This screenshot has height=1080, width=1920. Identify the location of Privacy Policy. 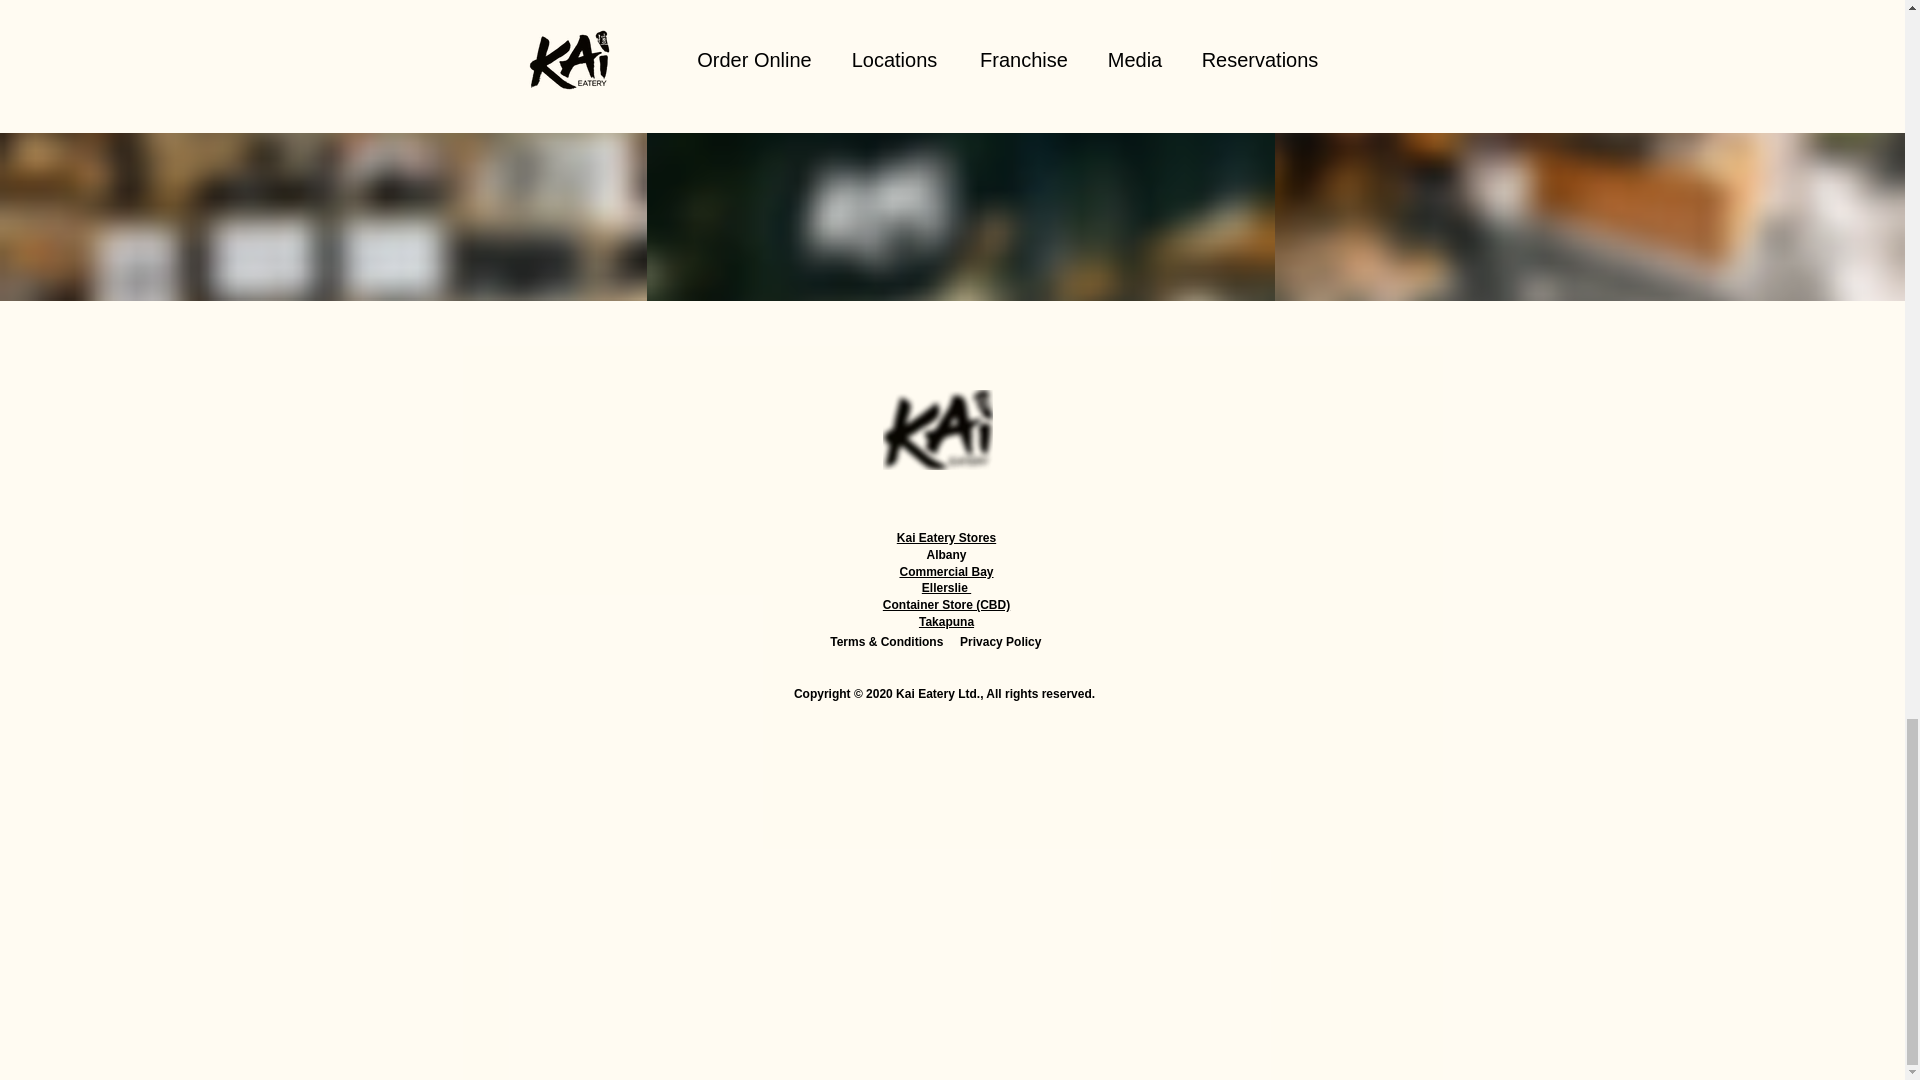
(1000, 642).